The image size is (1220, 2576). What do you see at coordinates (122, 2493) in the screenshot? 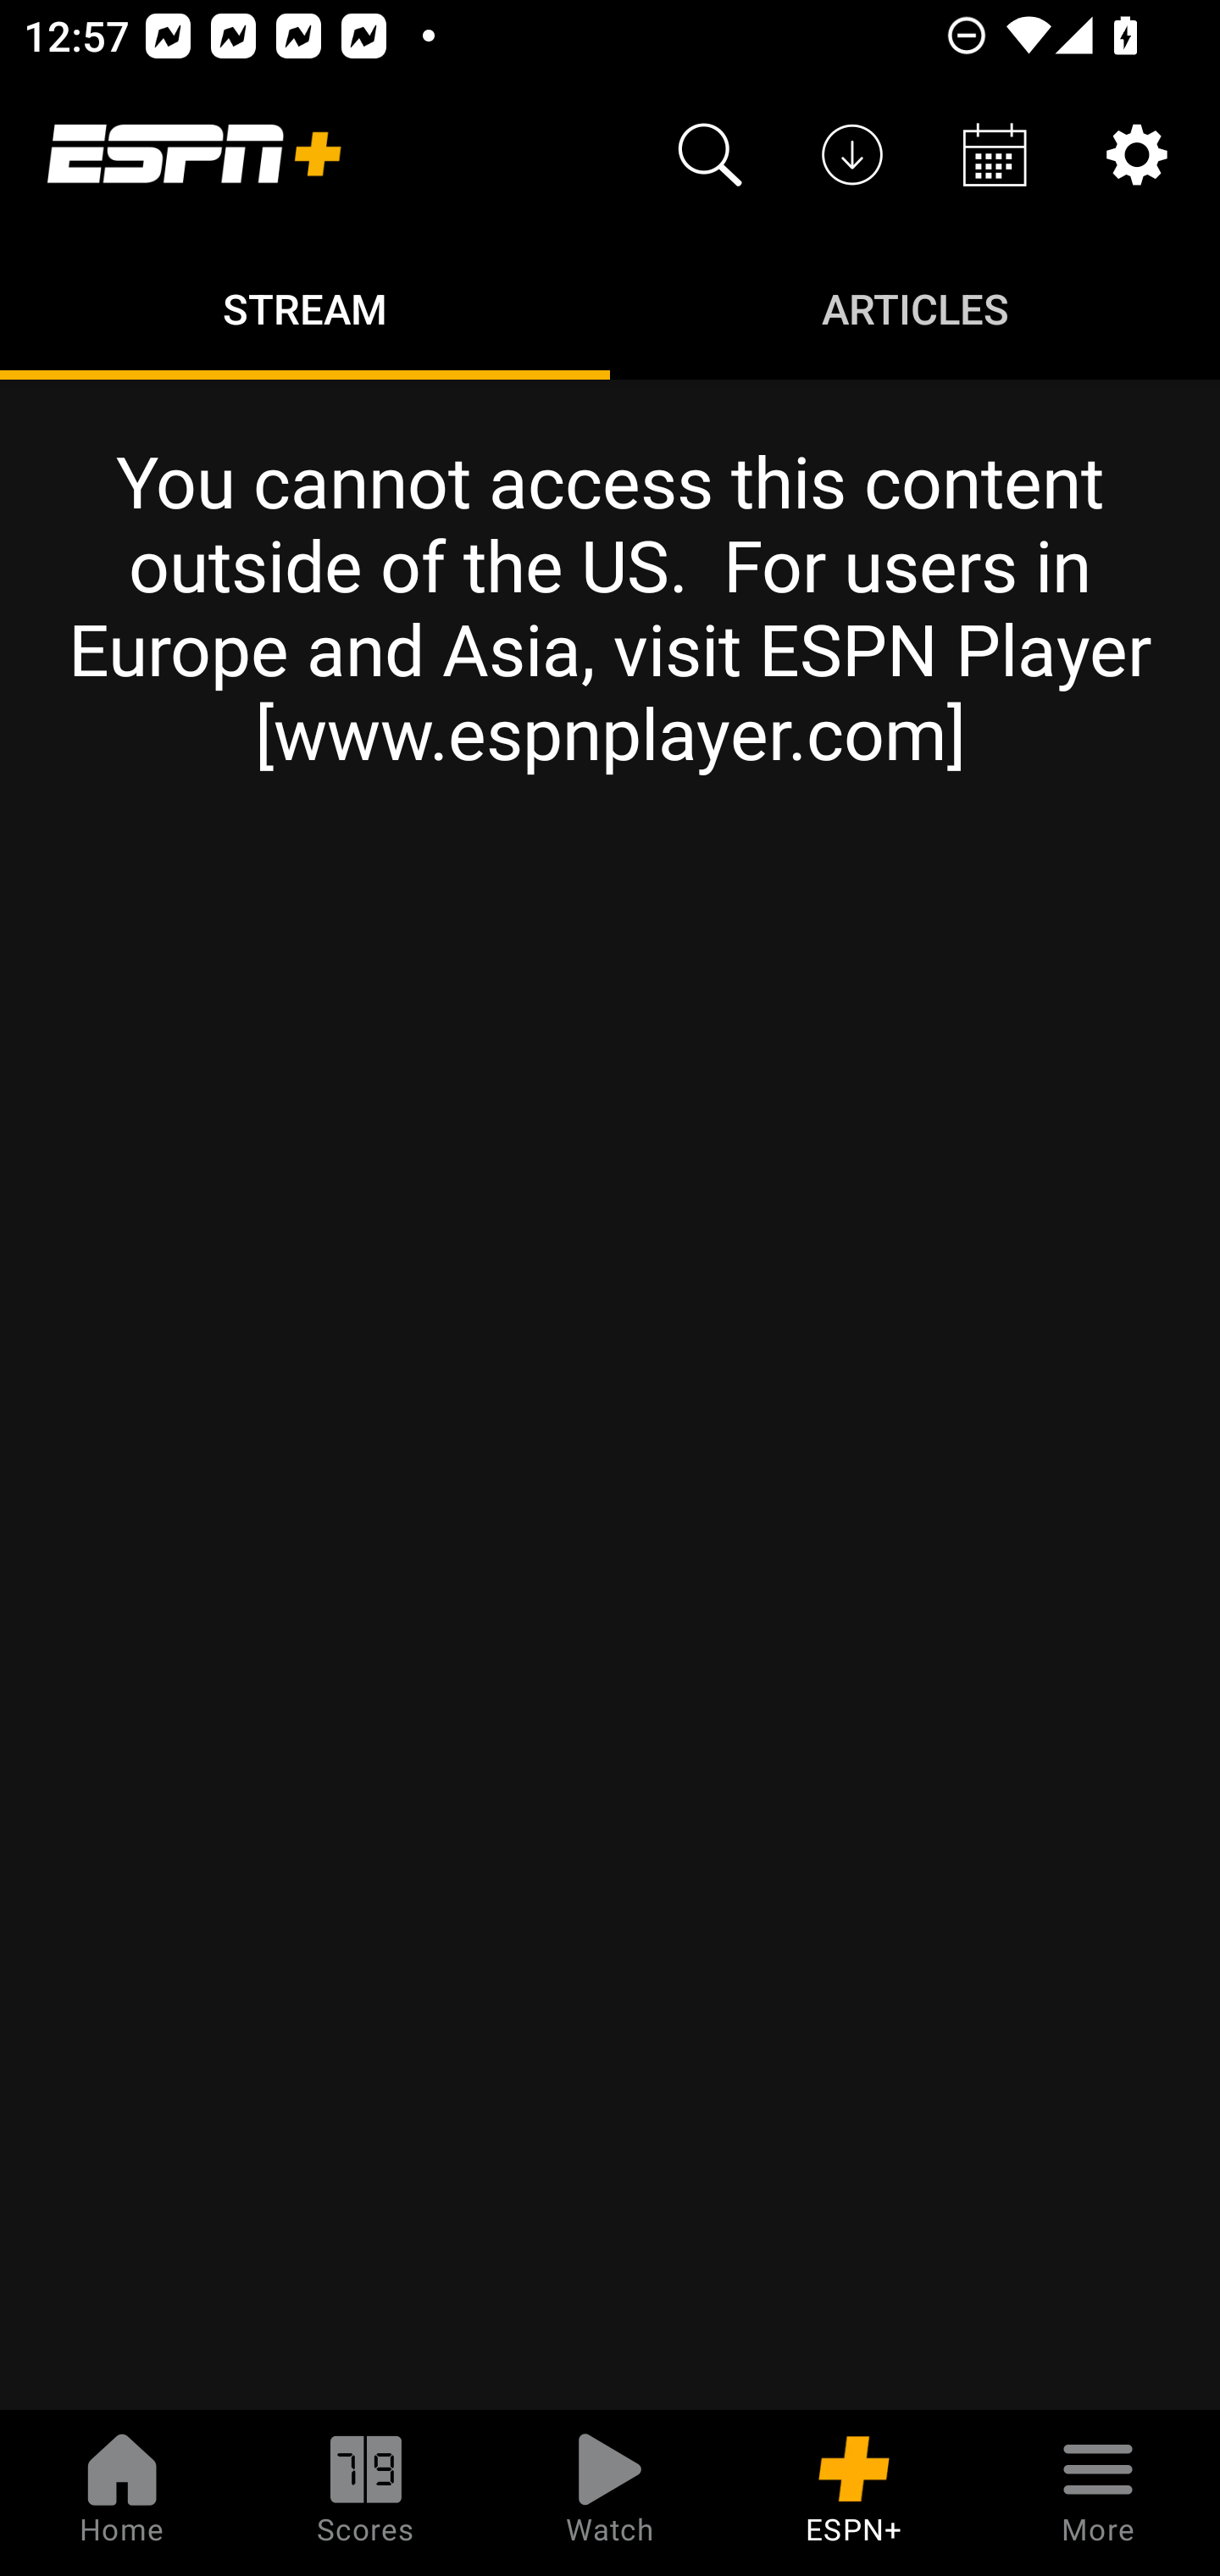
I see `Home` at bounding box center [122, 2493].